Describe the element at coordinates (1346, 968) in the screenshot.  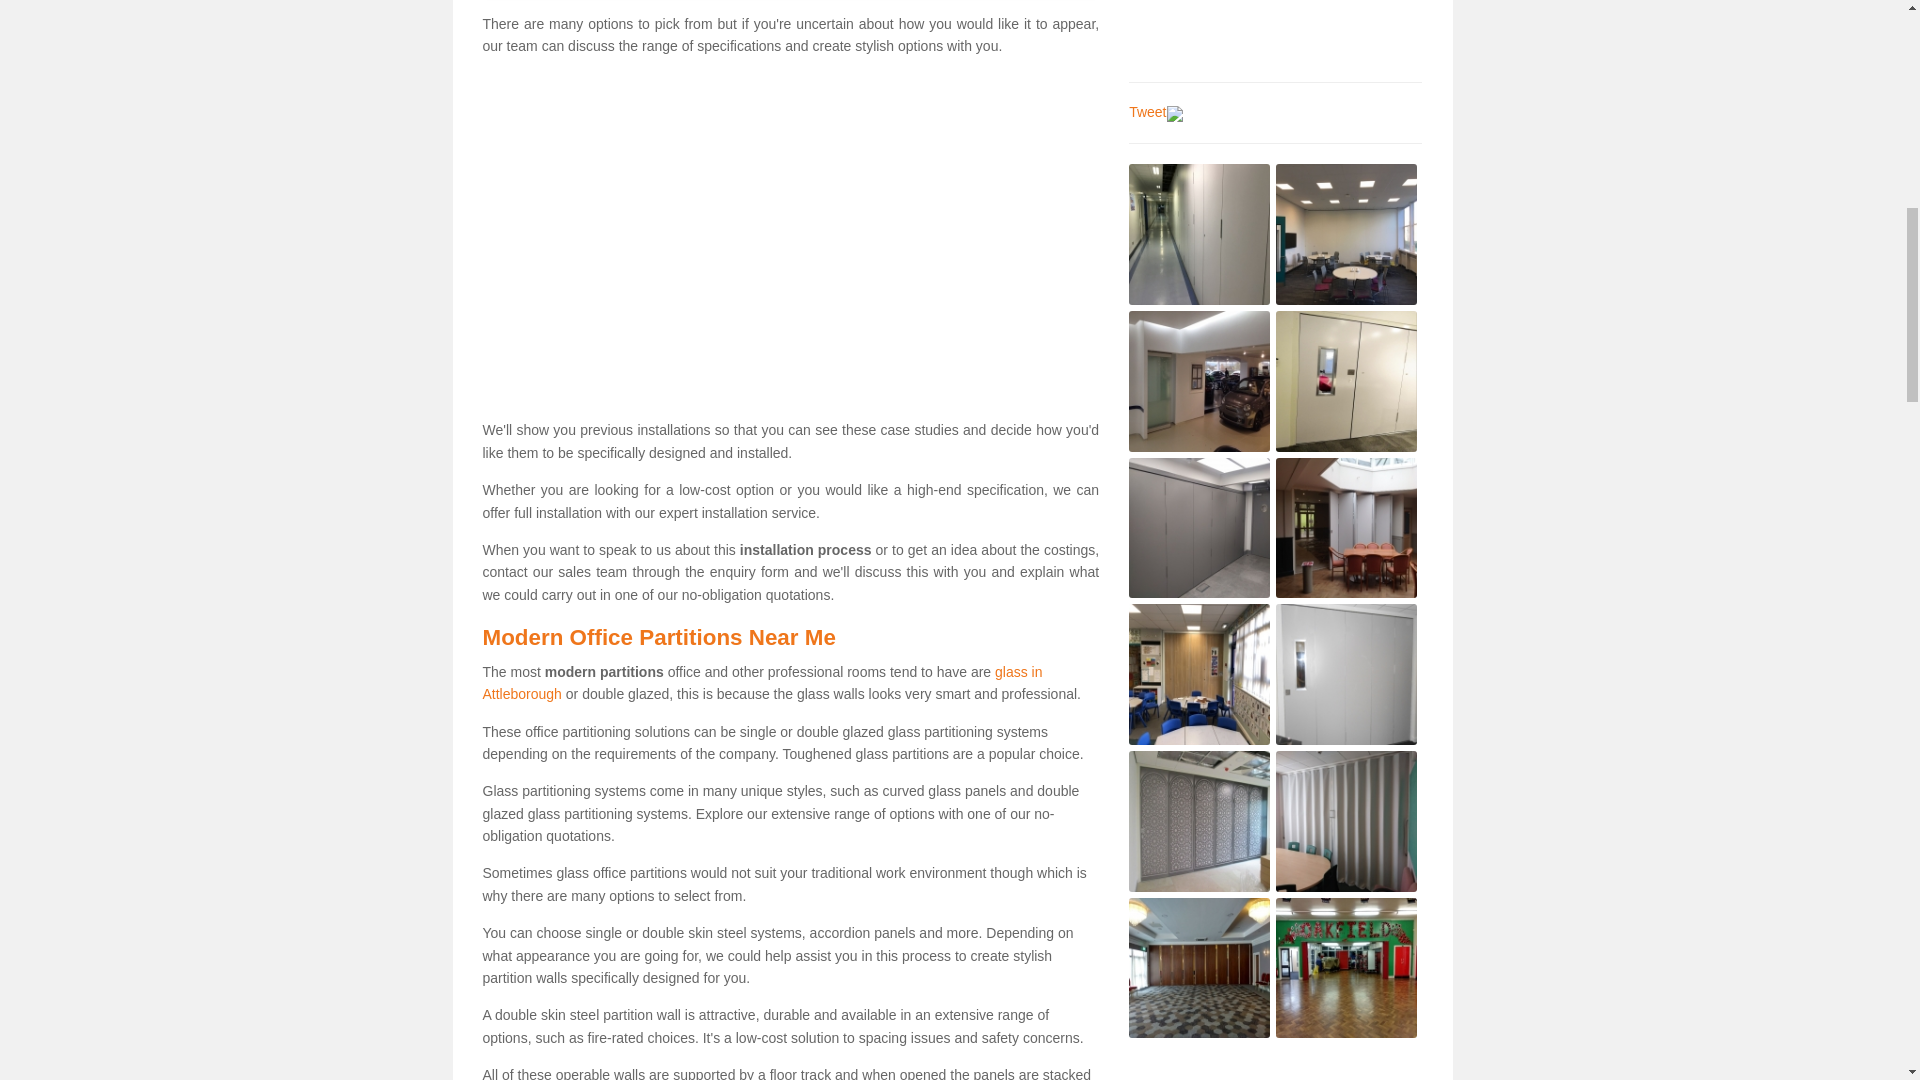
I see `Meeting Room Partitions in Attleborough 12` at that location.